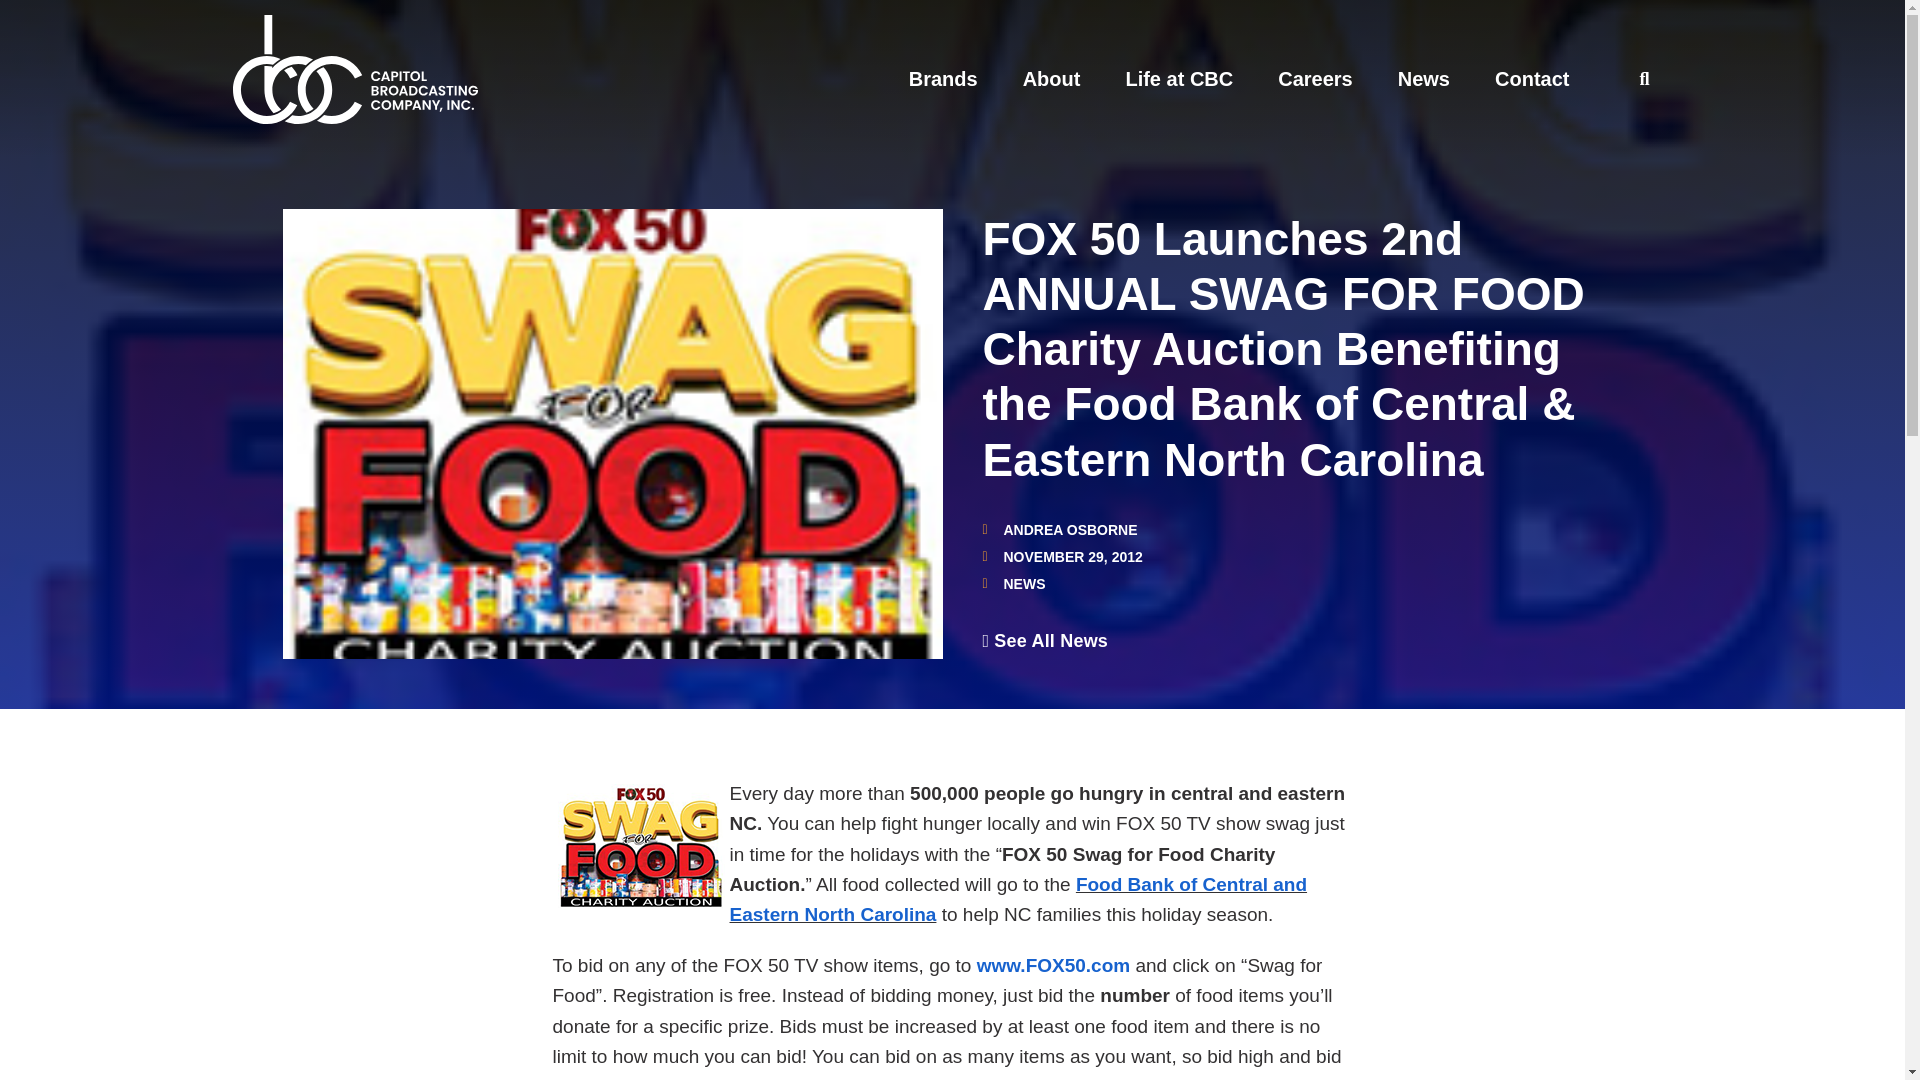 The width and height of the screenshot is (1920, 1080). What do you see at coordinates (1052, 78) in the screenshot?
I see `About` at bounding box center [1052, 78].